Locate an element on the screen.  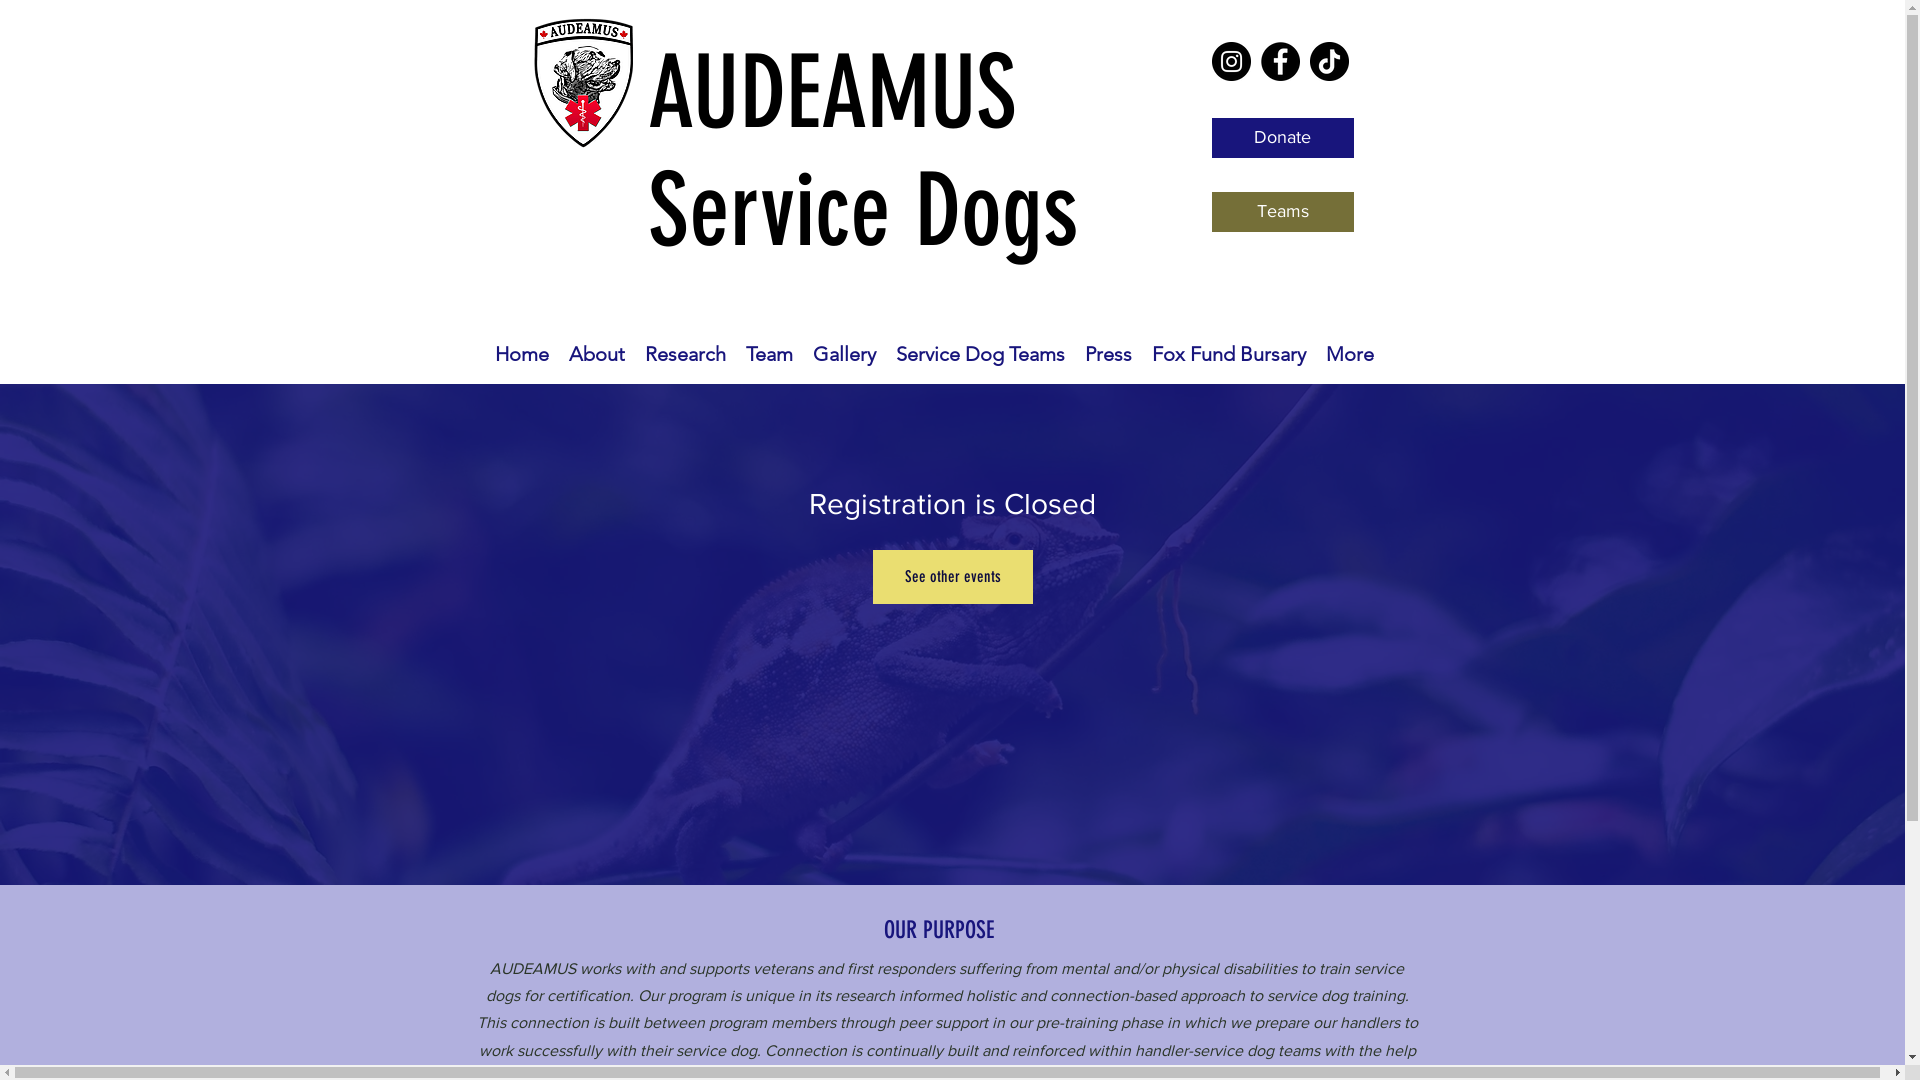
Donate is located at coordinates (1283, 138).